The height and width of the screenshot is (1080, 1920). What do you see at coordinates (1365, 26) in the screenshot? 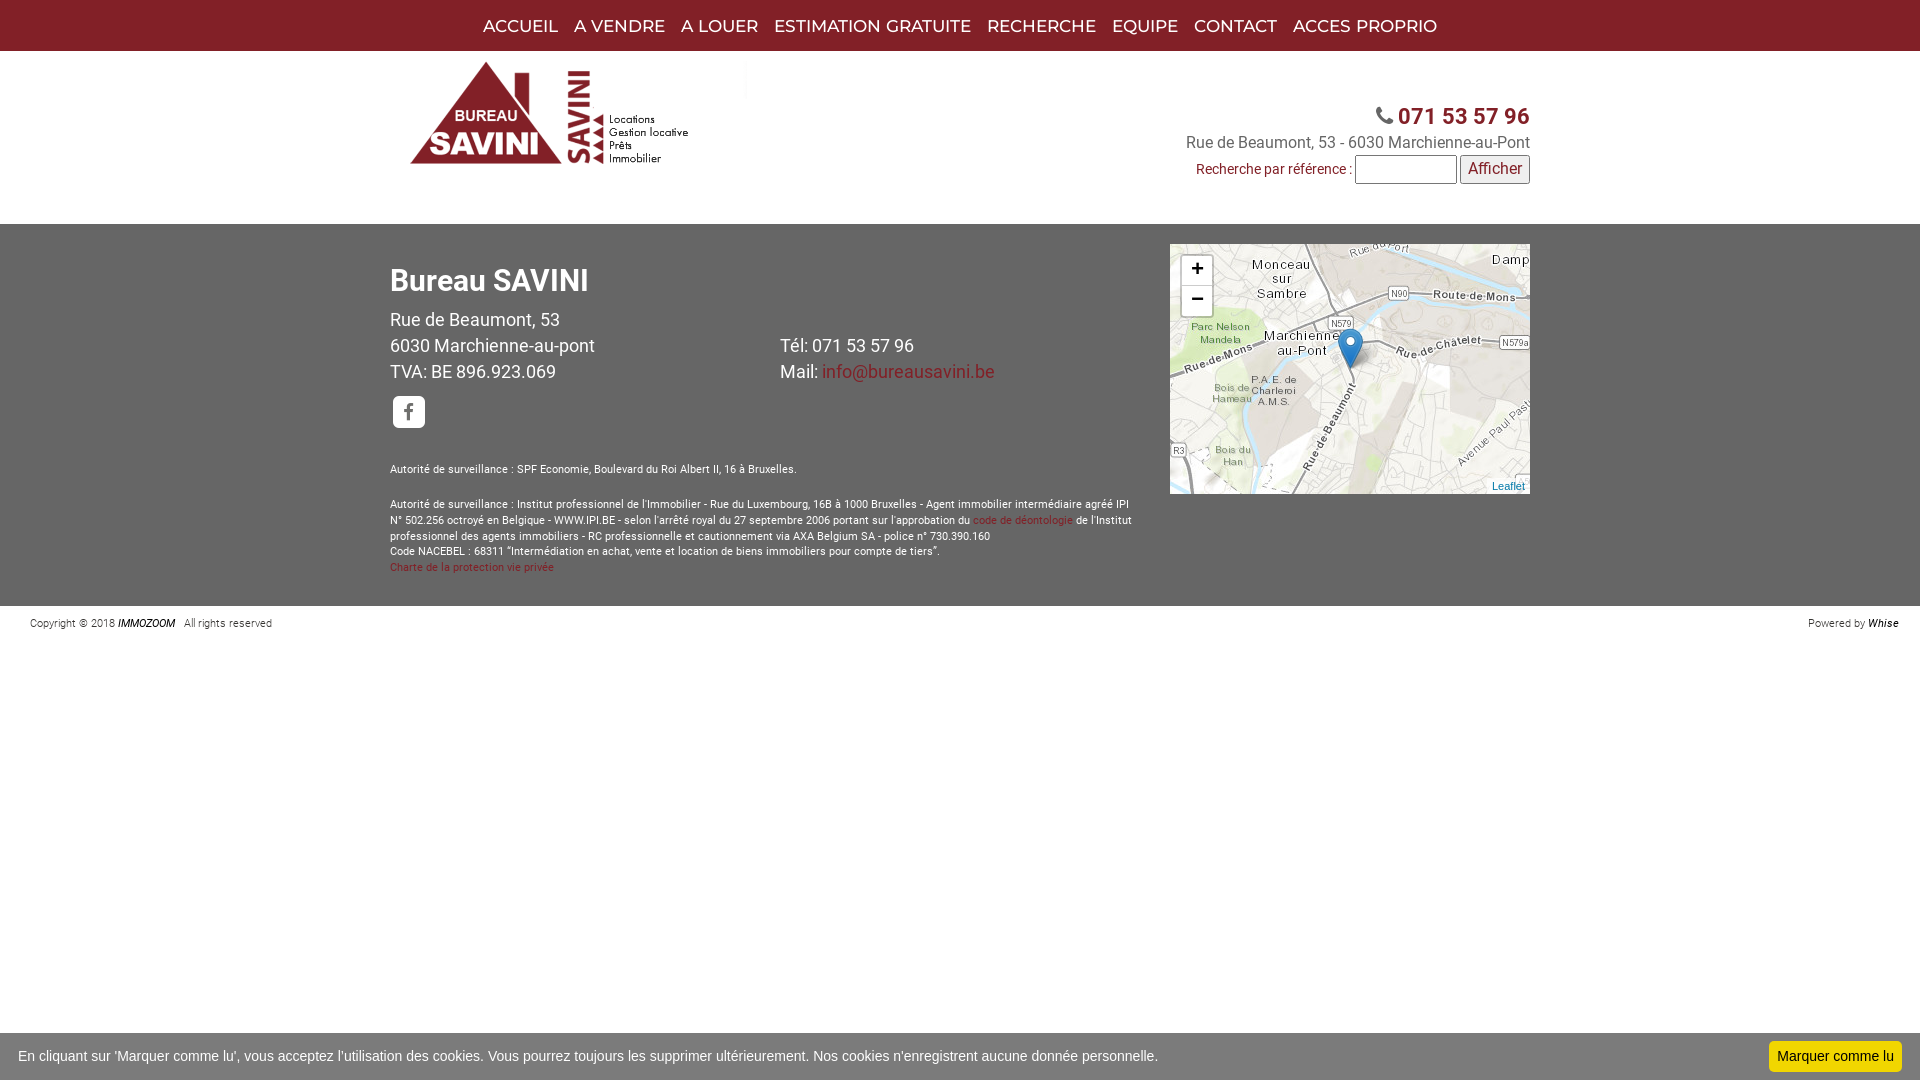
I see `ACCES PROPRIO` at bounding box center [1365, 26].